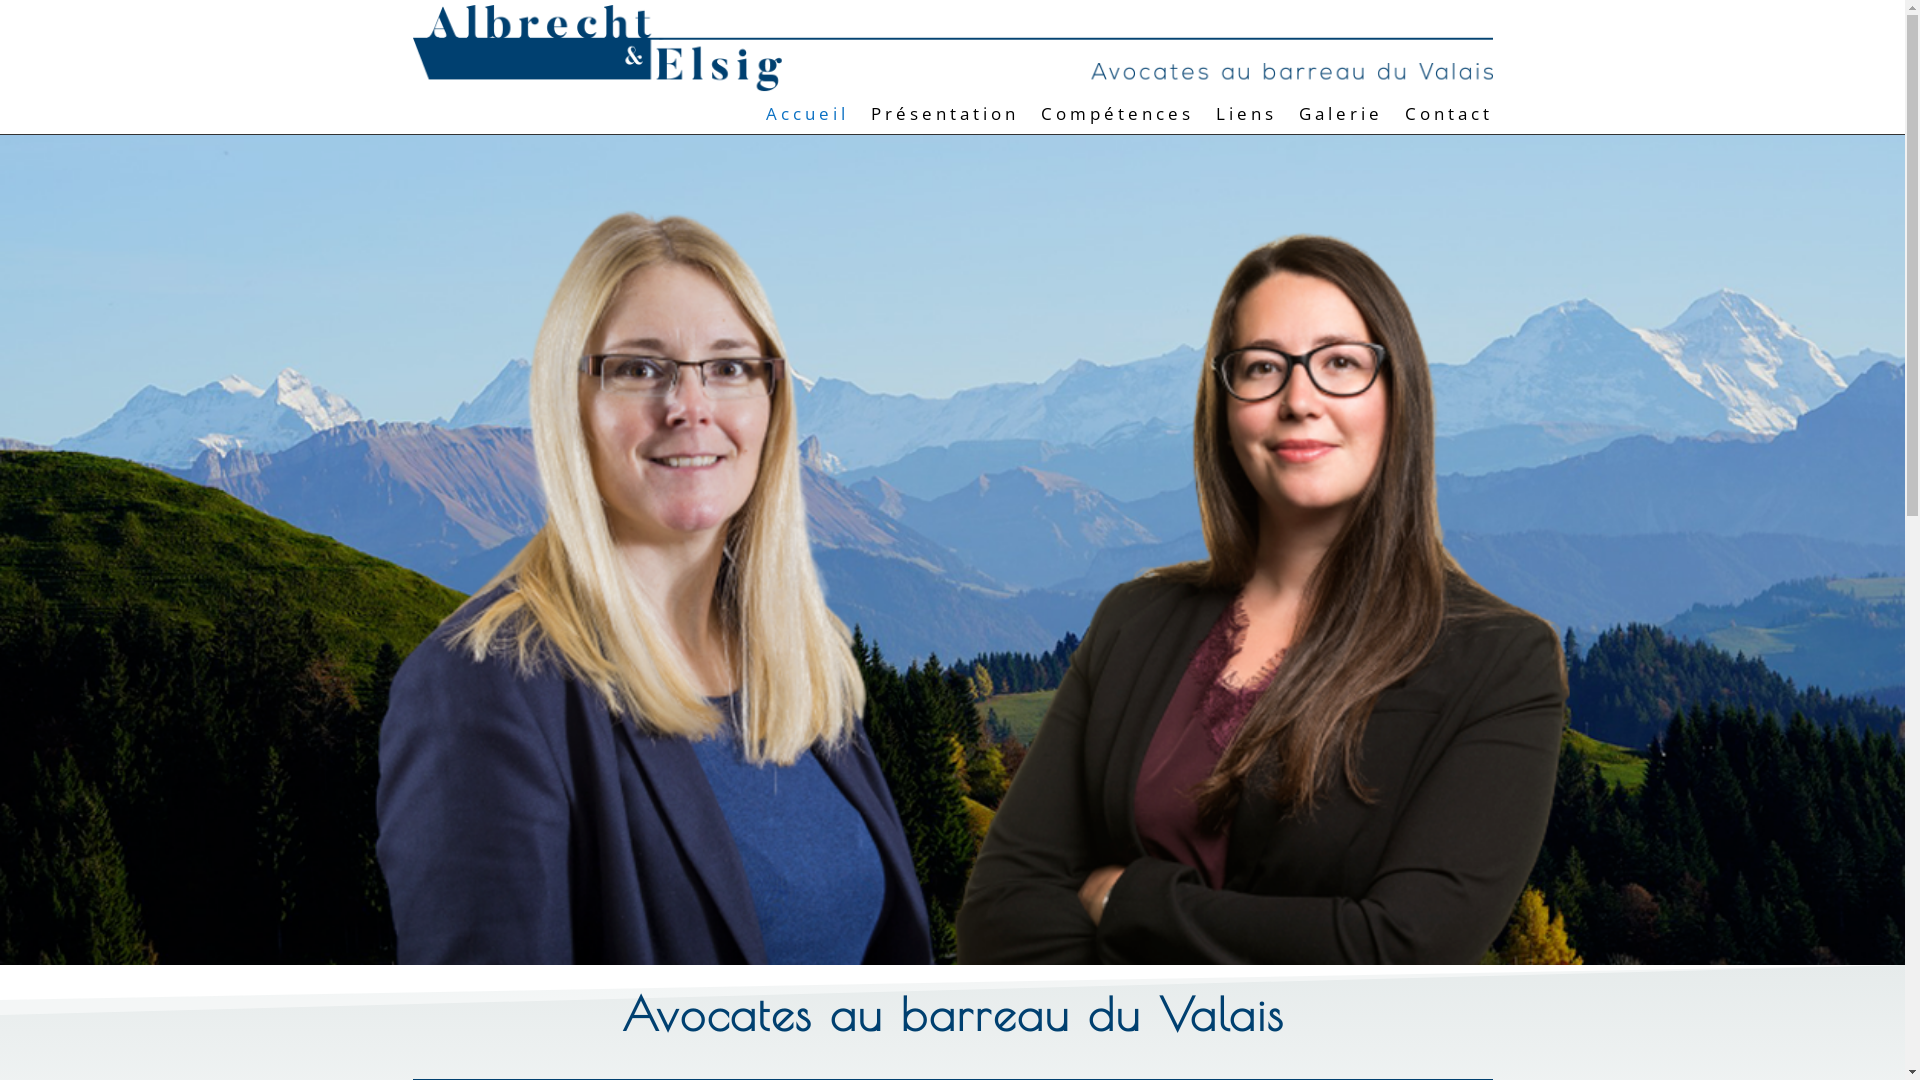 The width and height of the screenshot is (1920, 1080). I want to click on Galerie, so click(1340, 118).